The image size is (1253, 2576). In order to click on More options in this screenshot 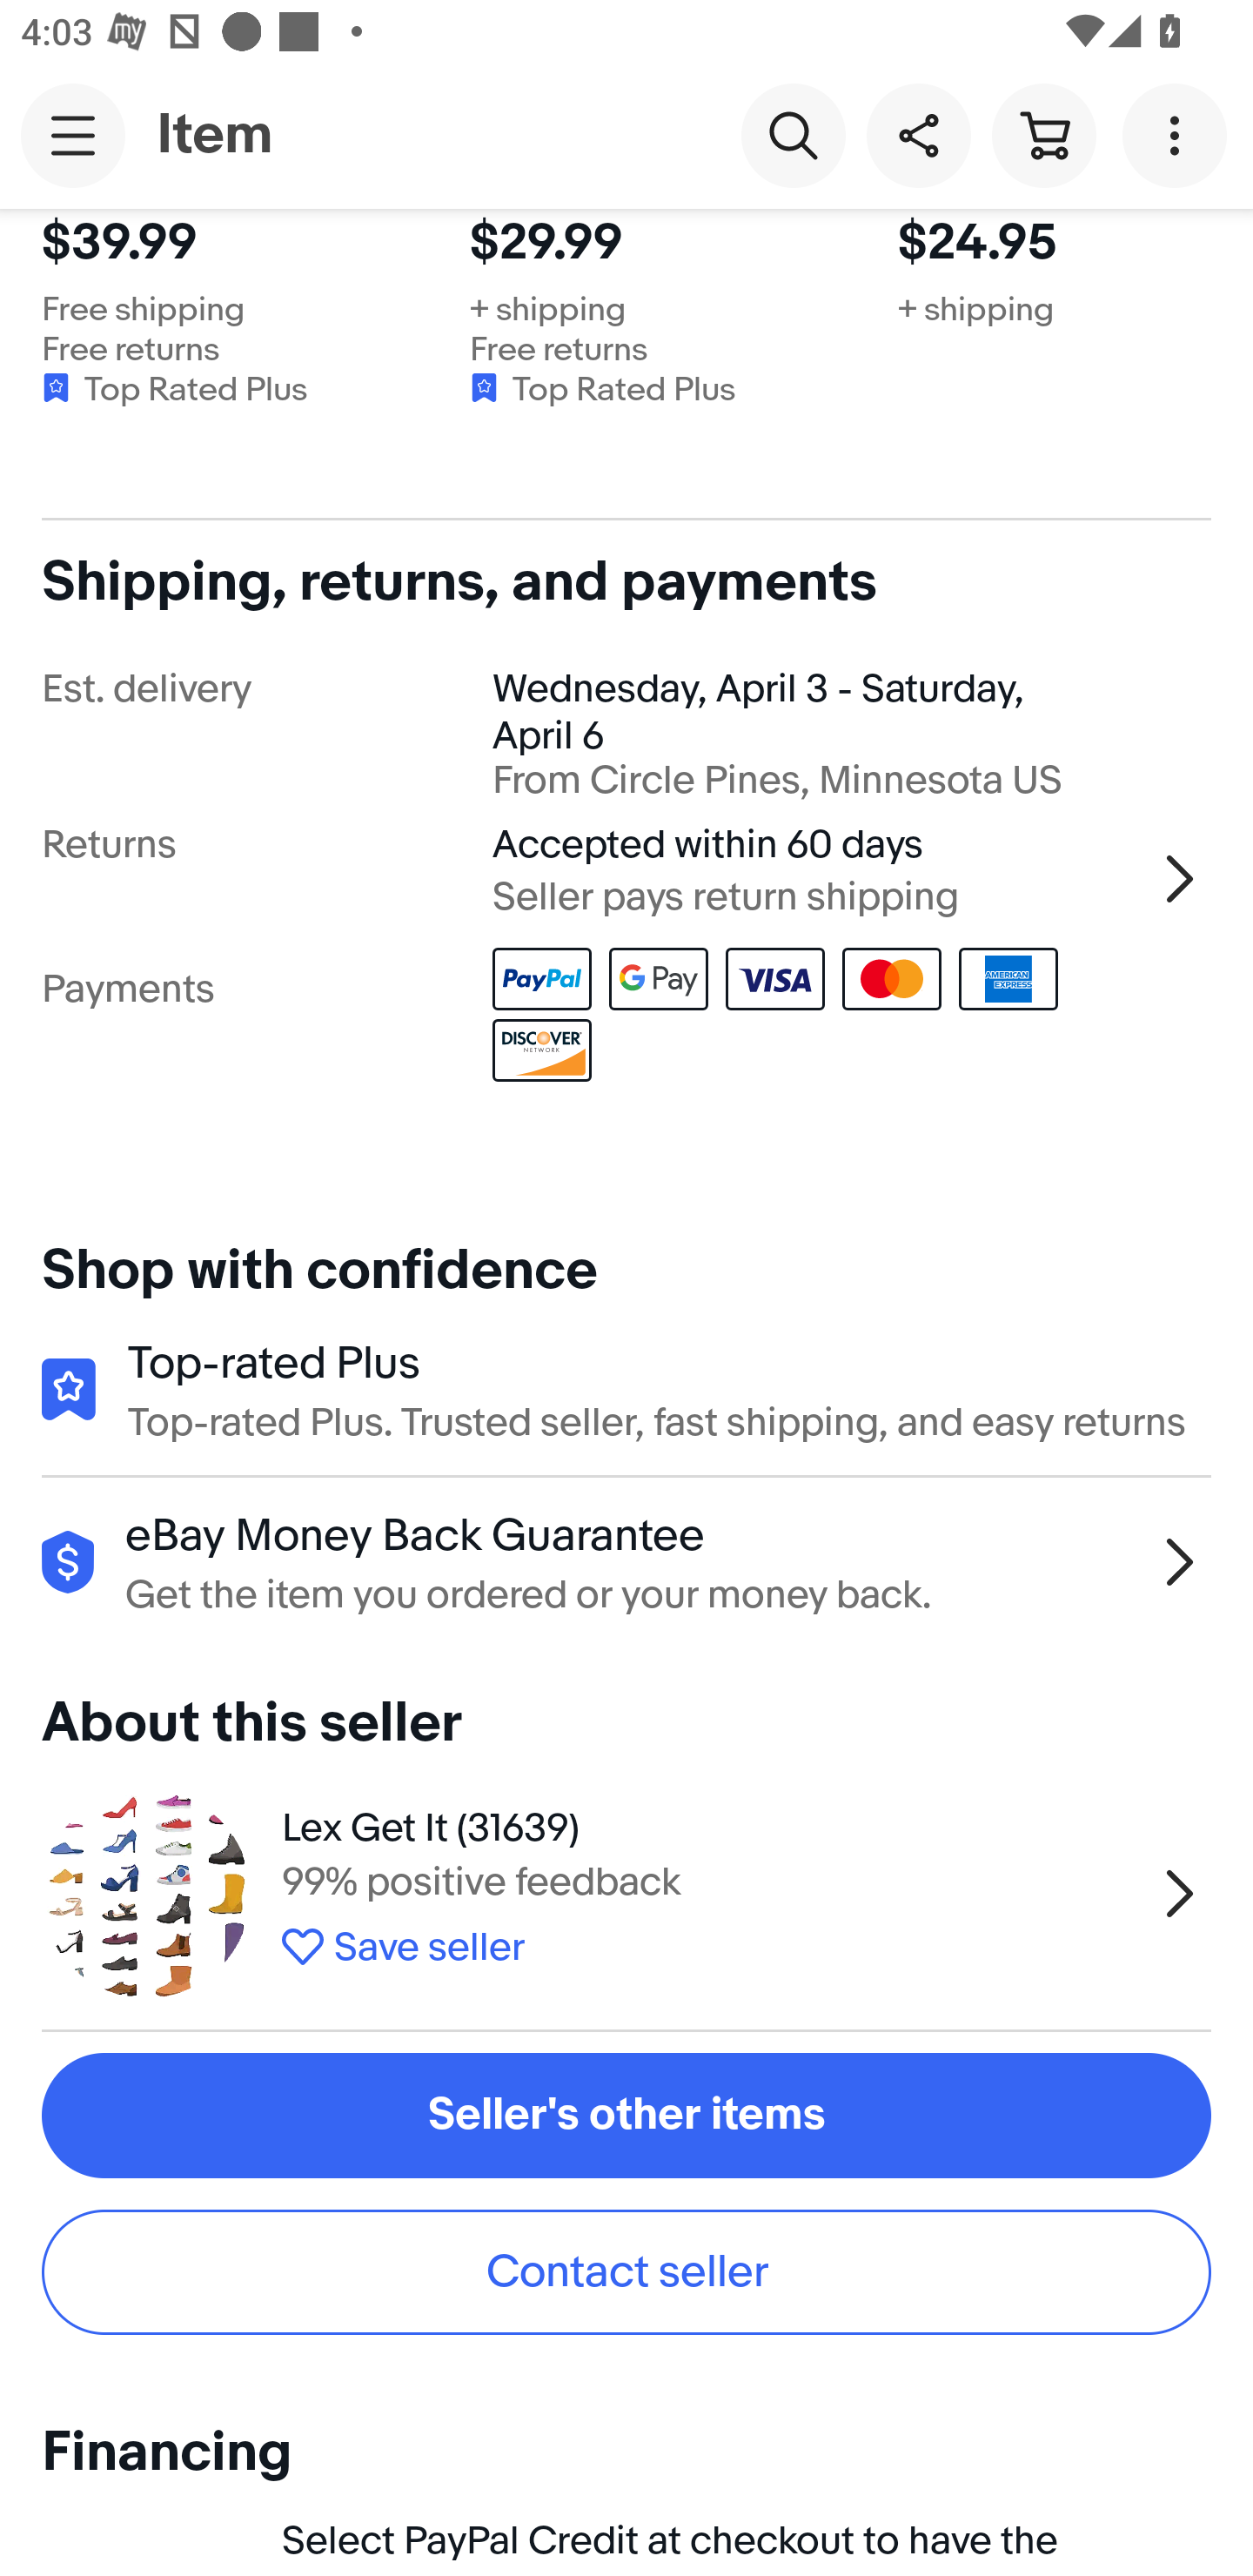, I will do `click(1180, 134)`.